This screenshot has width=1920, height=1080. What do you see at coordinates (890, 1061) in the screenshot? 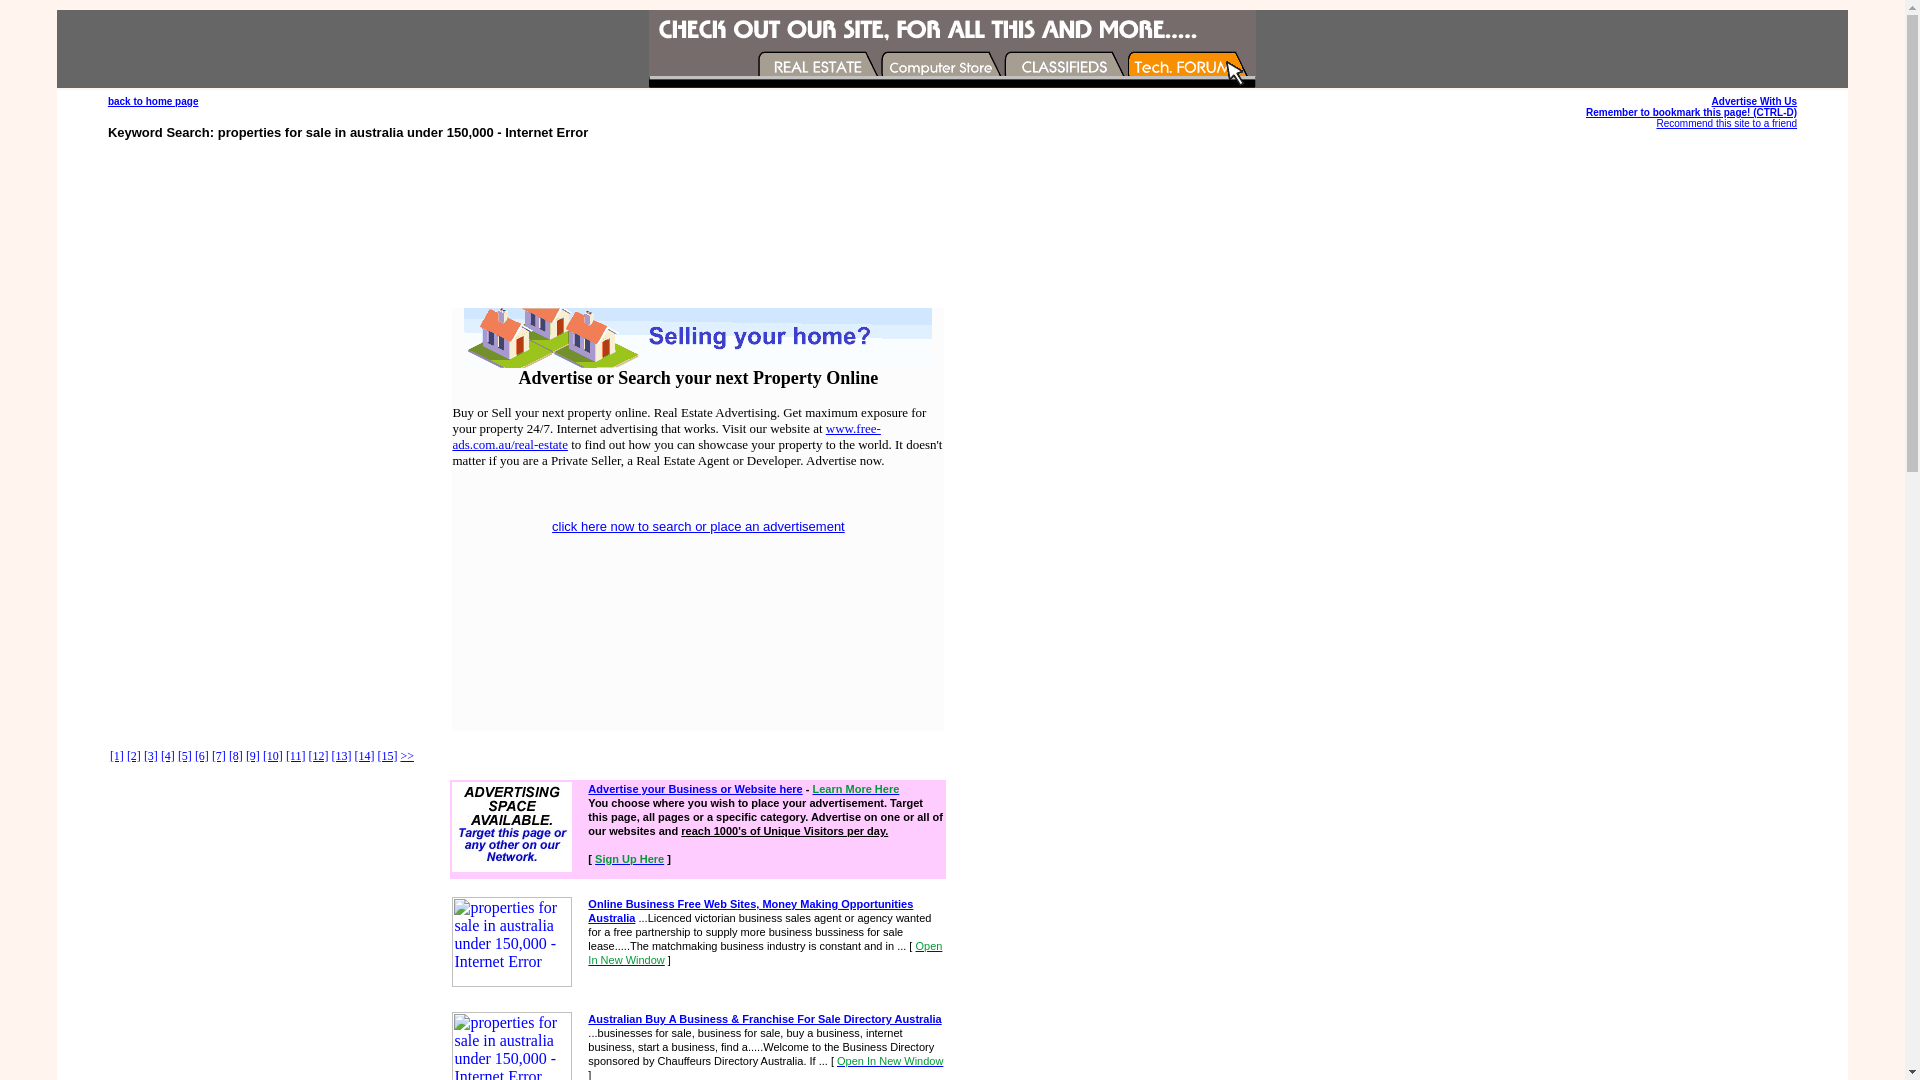
I see `Open In New Window` at bounding box center [890, 1061].